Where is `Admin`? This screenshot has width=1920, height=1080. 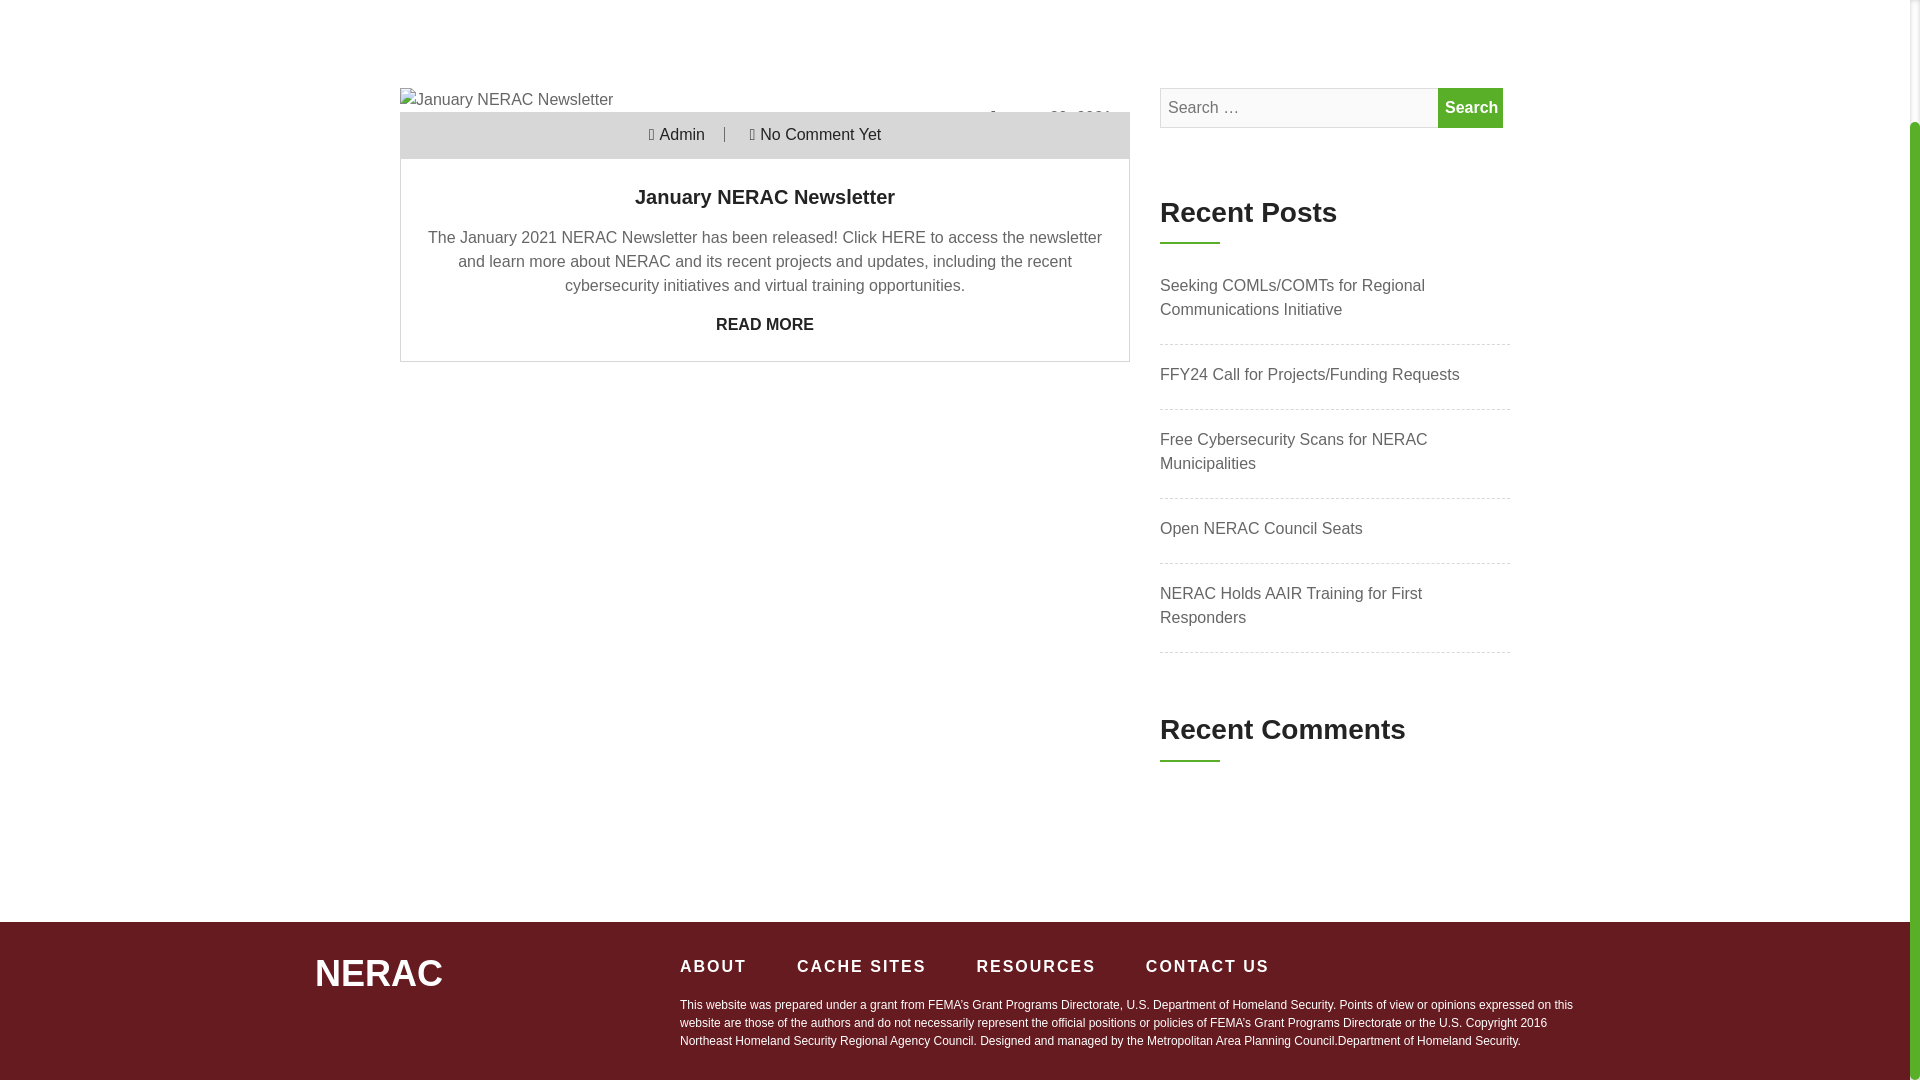
Admin is located at coordinates (682, 134).